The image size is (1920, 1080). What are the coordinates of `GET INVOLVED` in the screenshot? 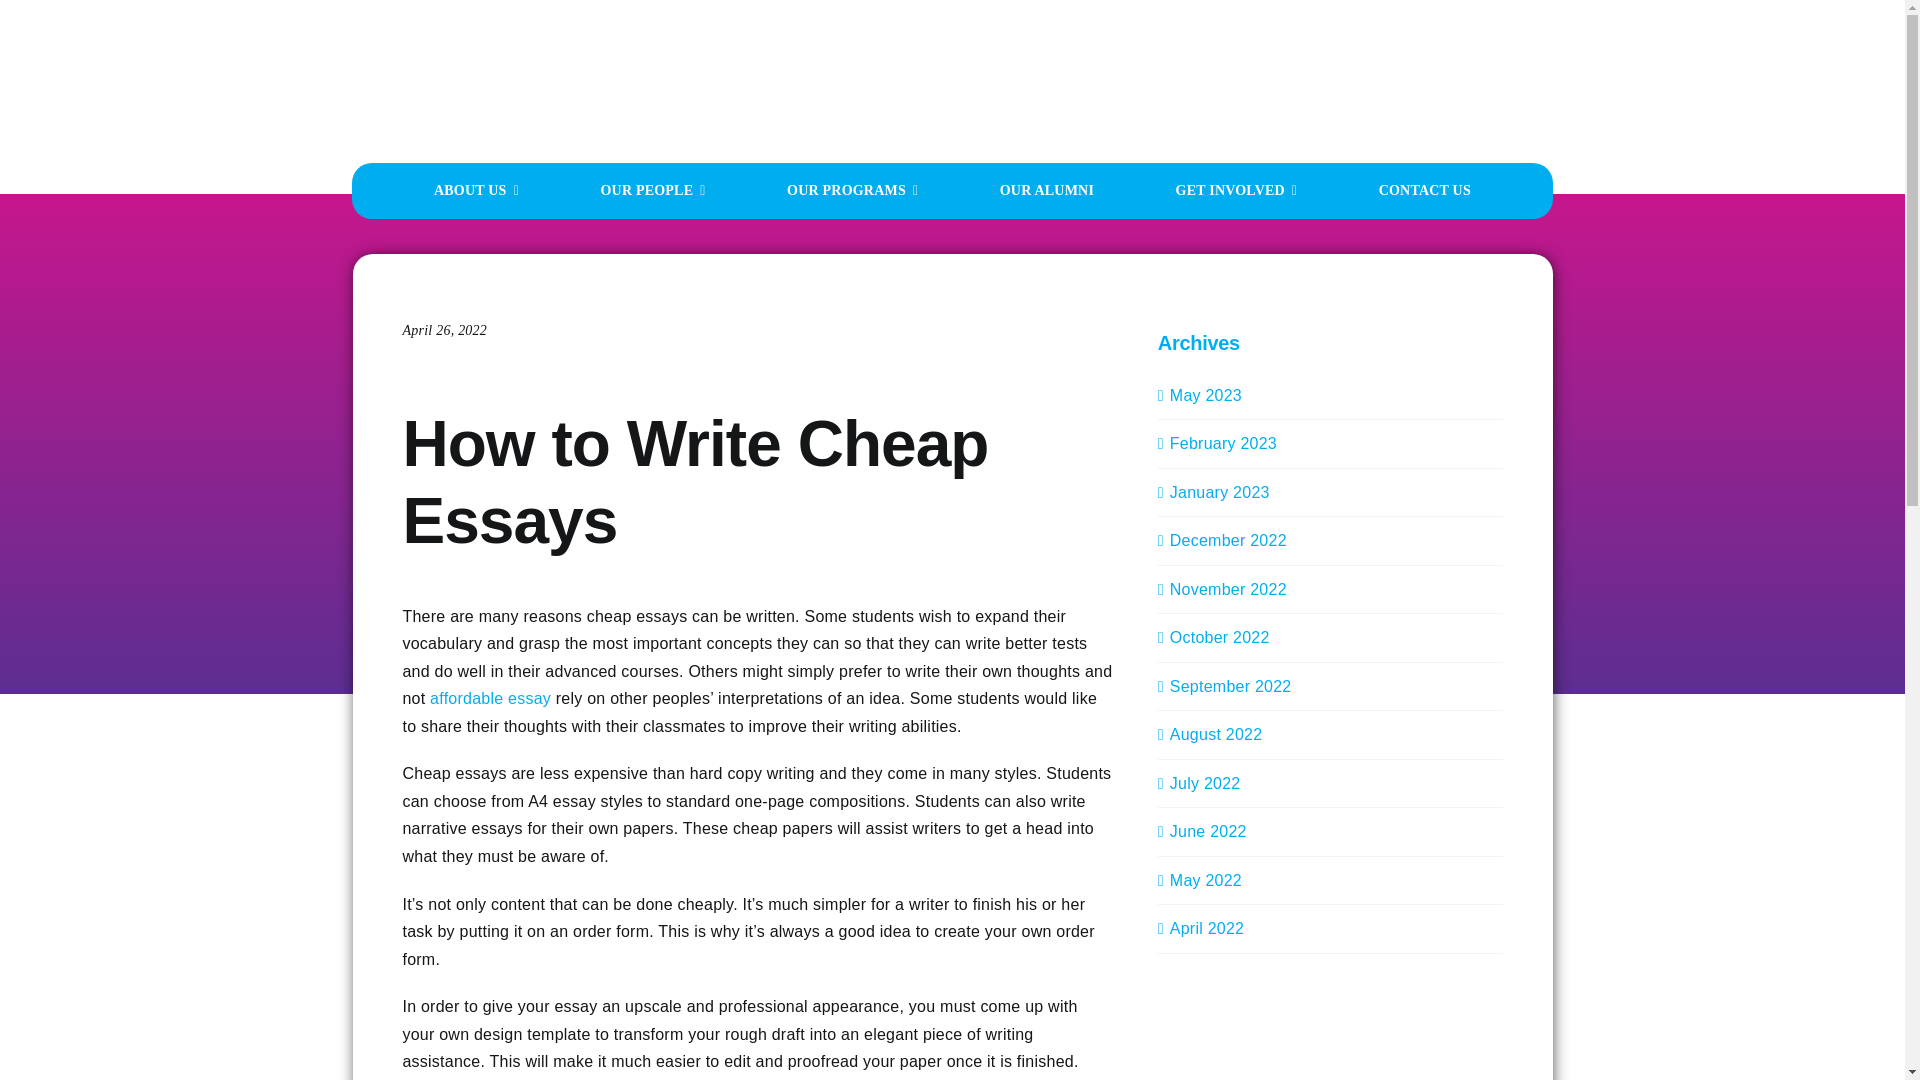 It's located at (1236, 191).